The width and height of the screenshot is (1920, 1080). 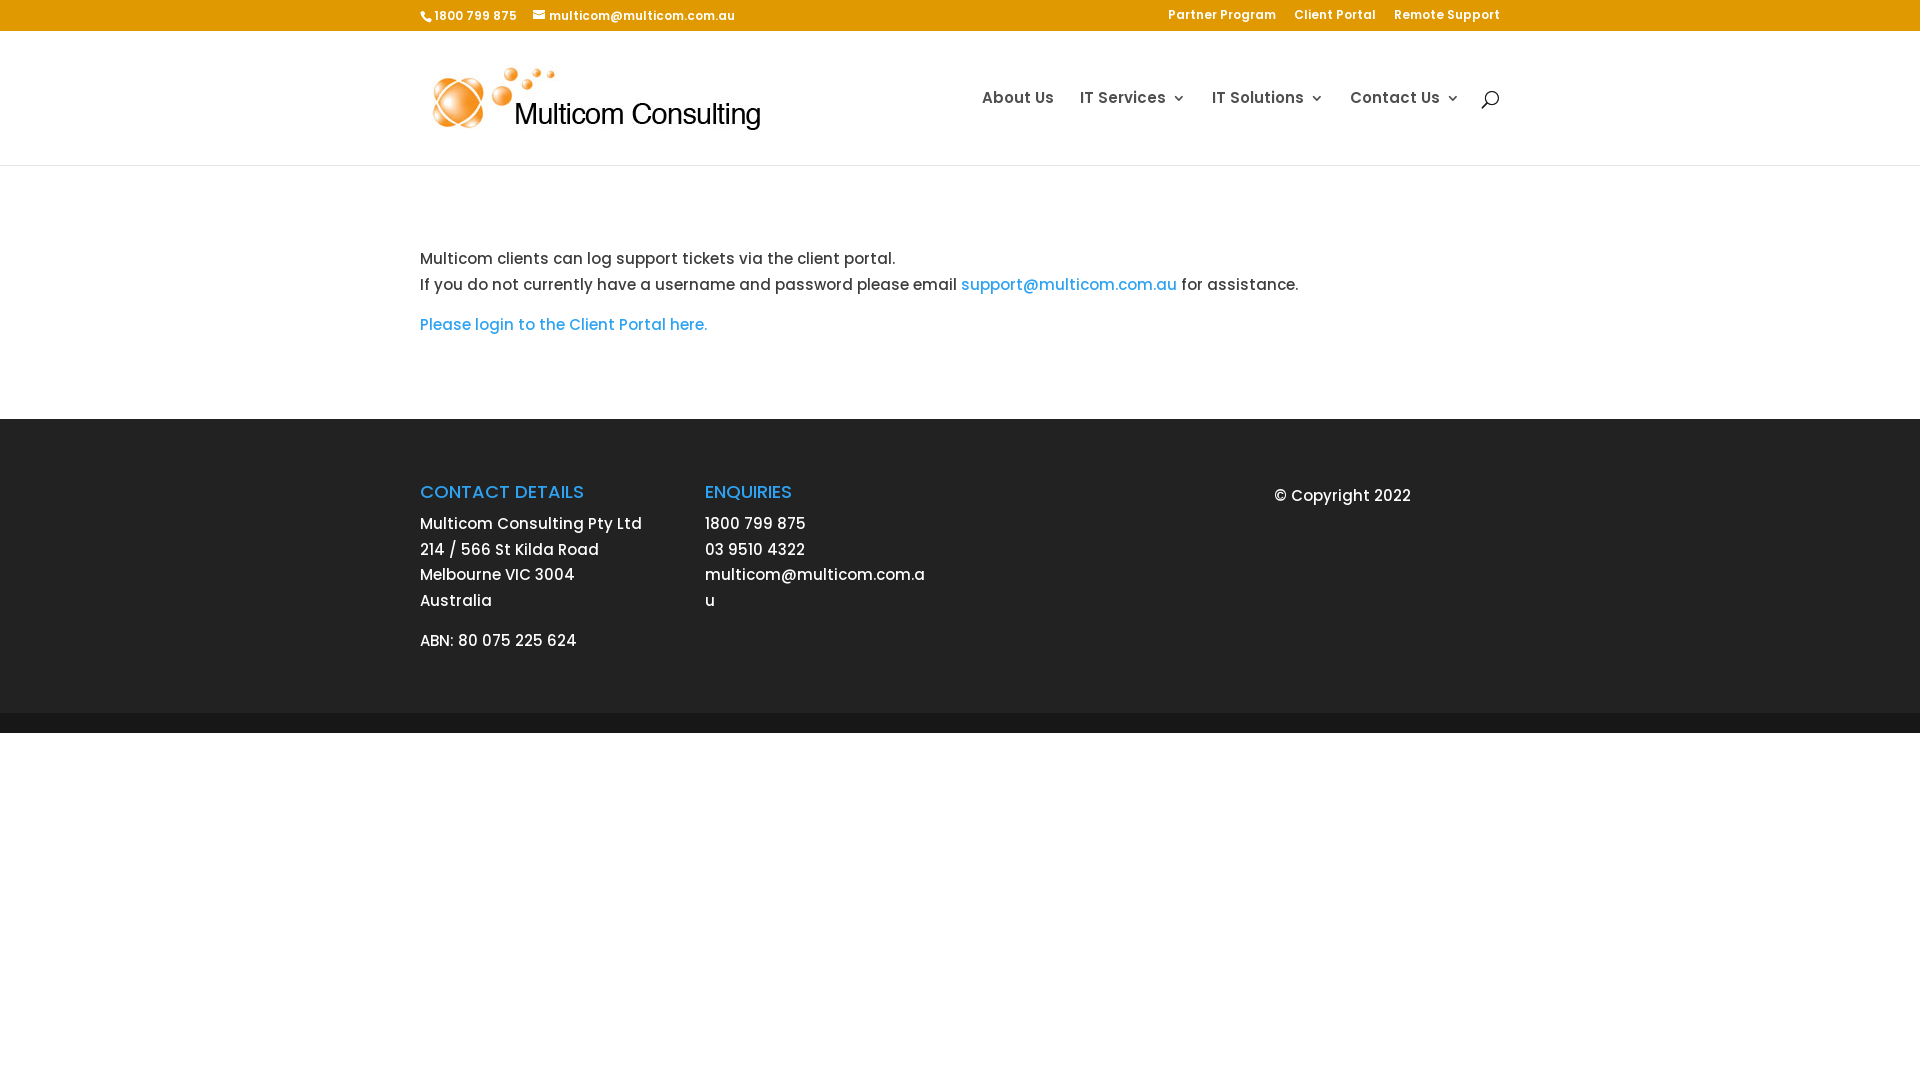 What do you see at coordinates (815, 588) in the screenshot?
I see `multicom@multicom.com.au` at bounding box center [815, 588].